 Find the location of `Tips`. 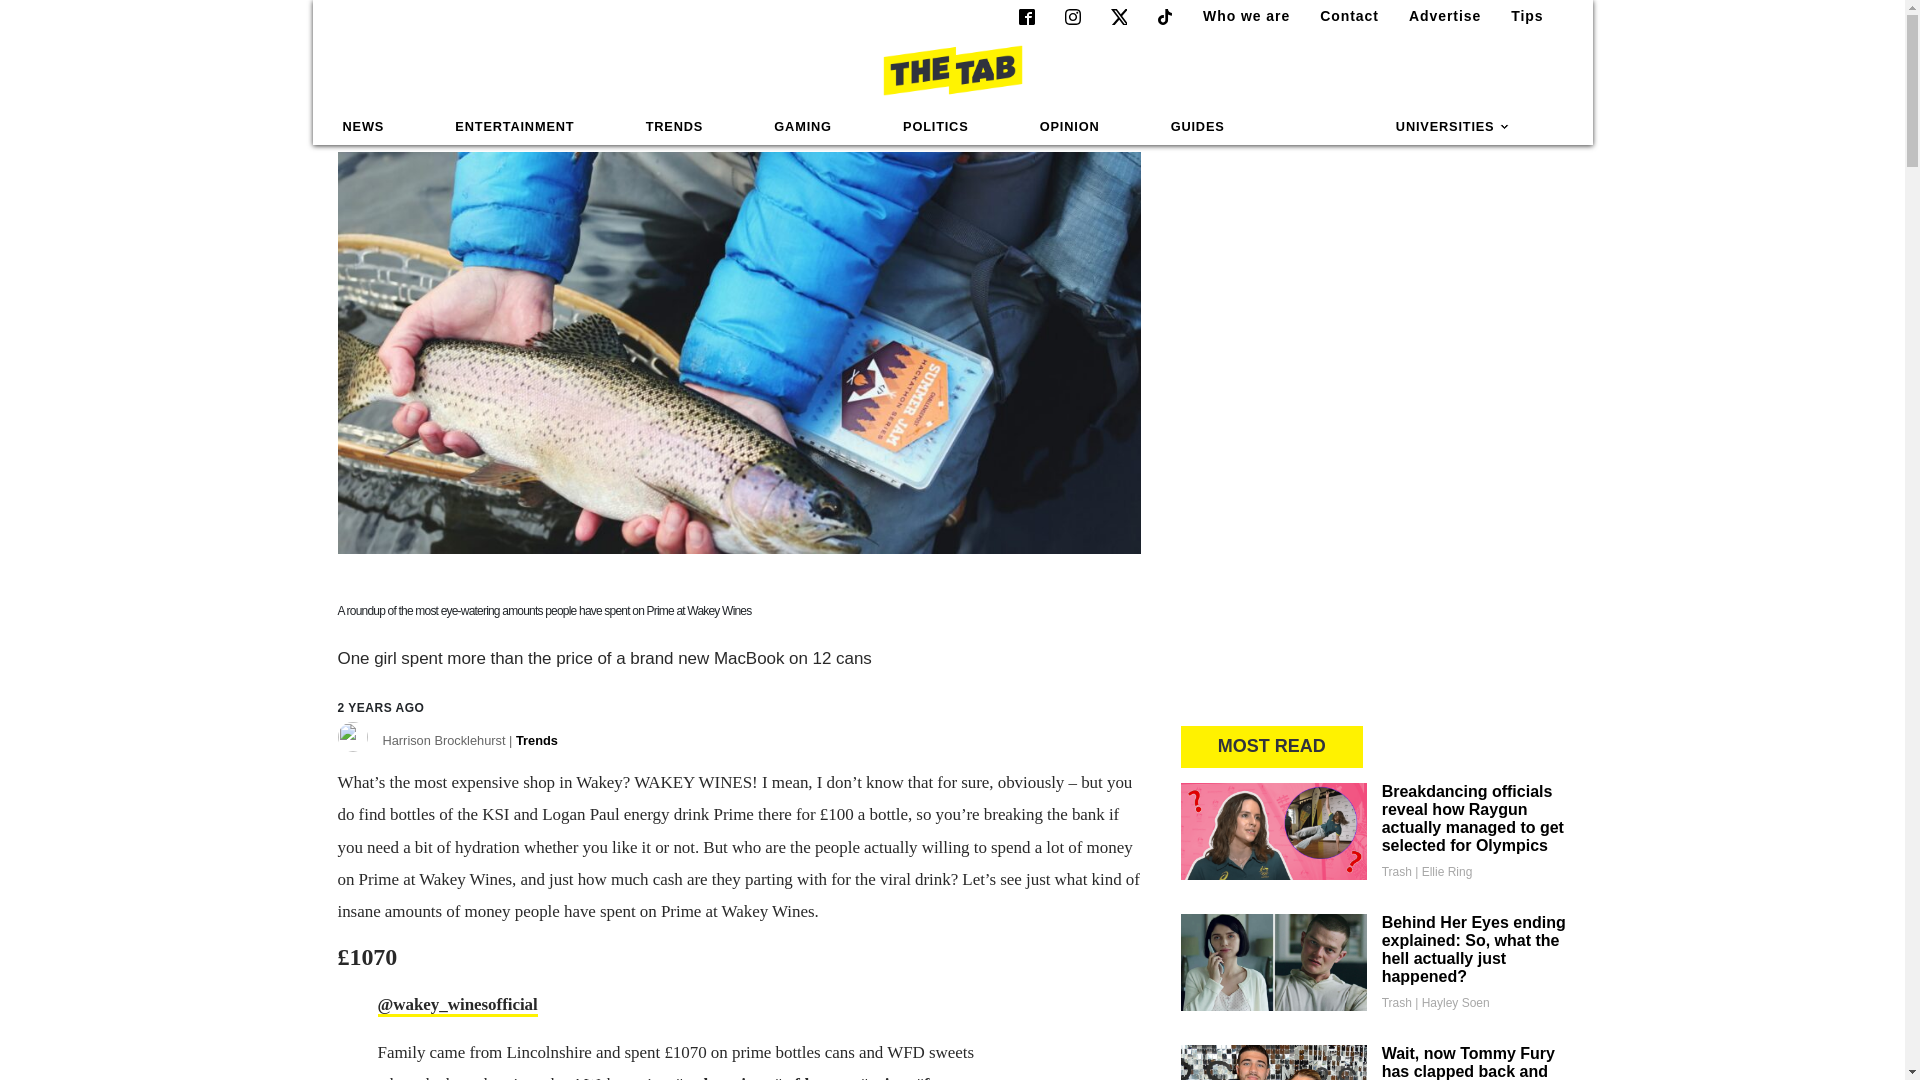

Tips is located at coordinates (1519, 16).